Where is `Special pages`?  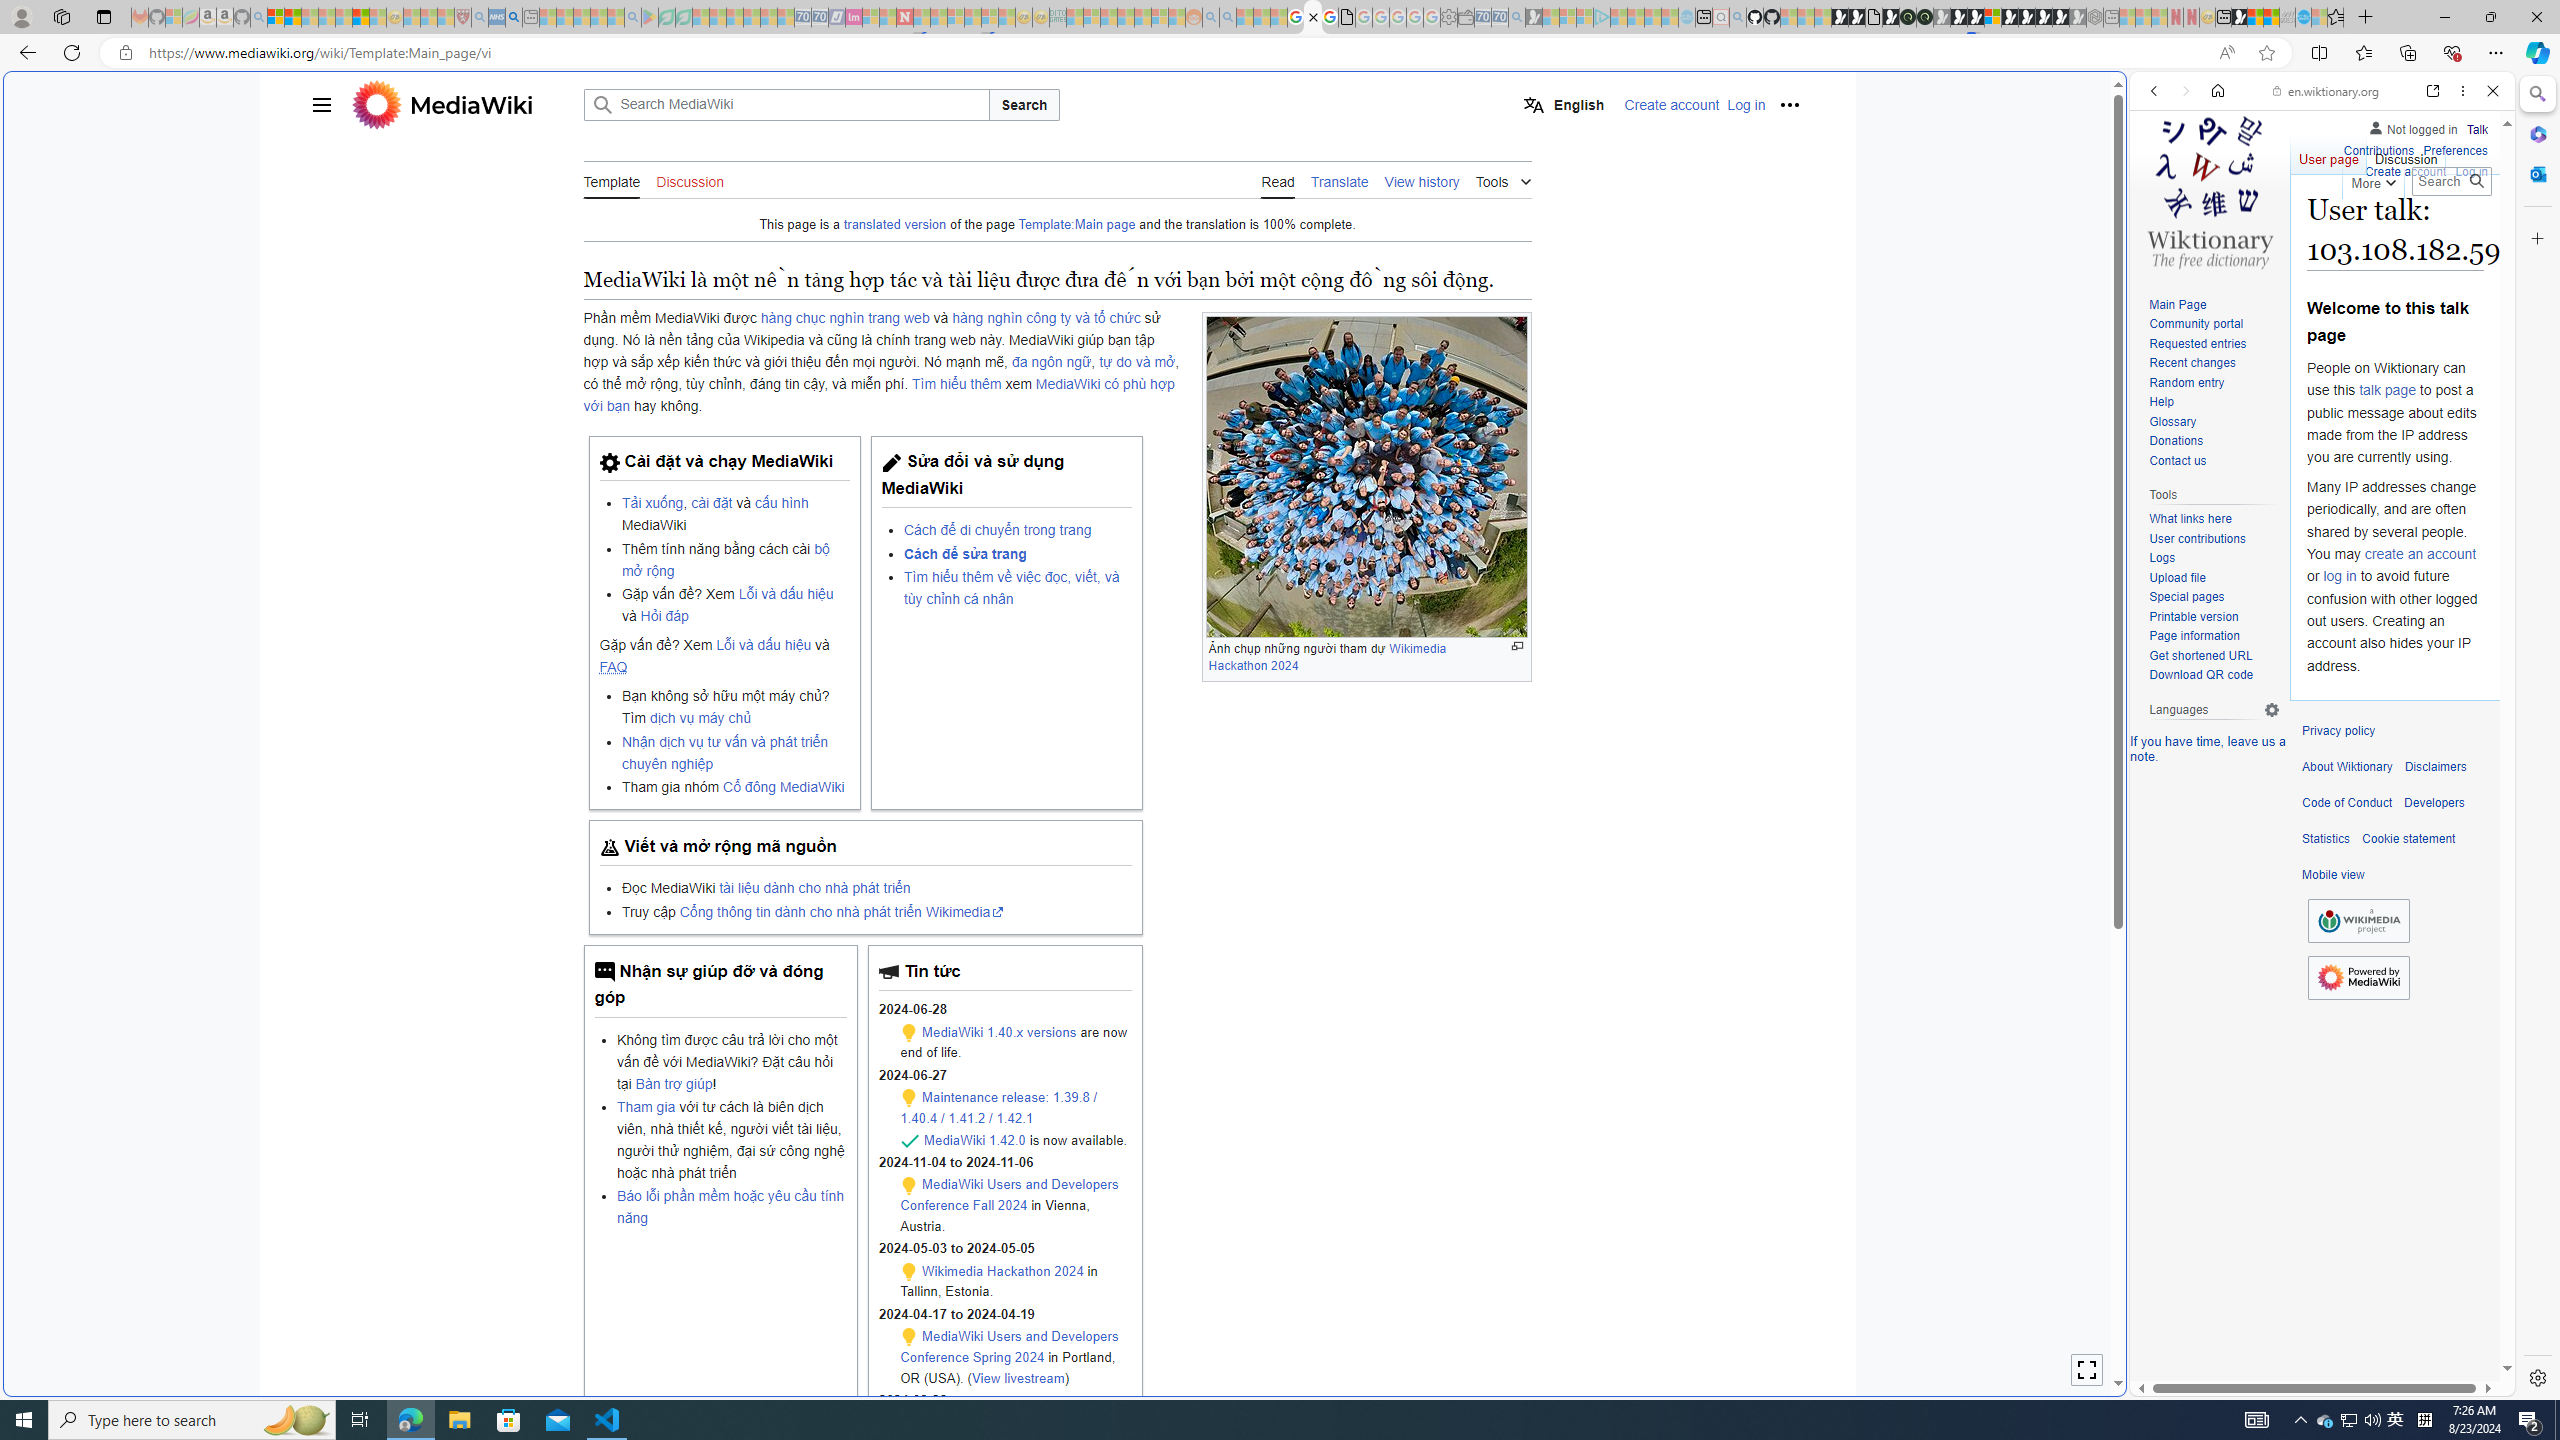 Special pages is located at coordinates (2186, 597).